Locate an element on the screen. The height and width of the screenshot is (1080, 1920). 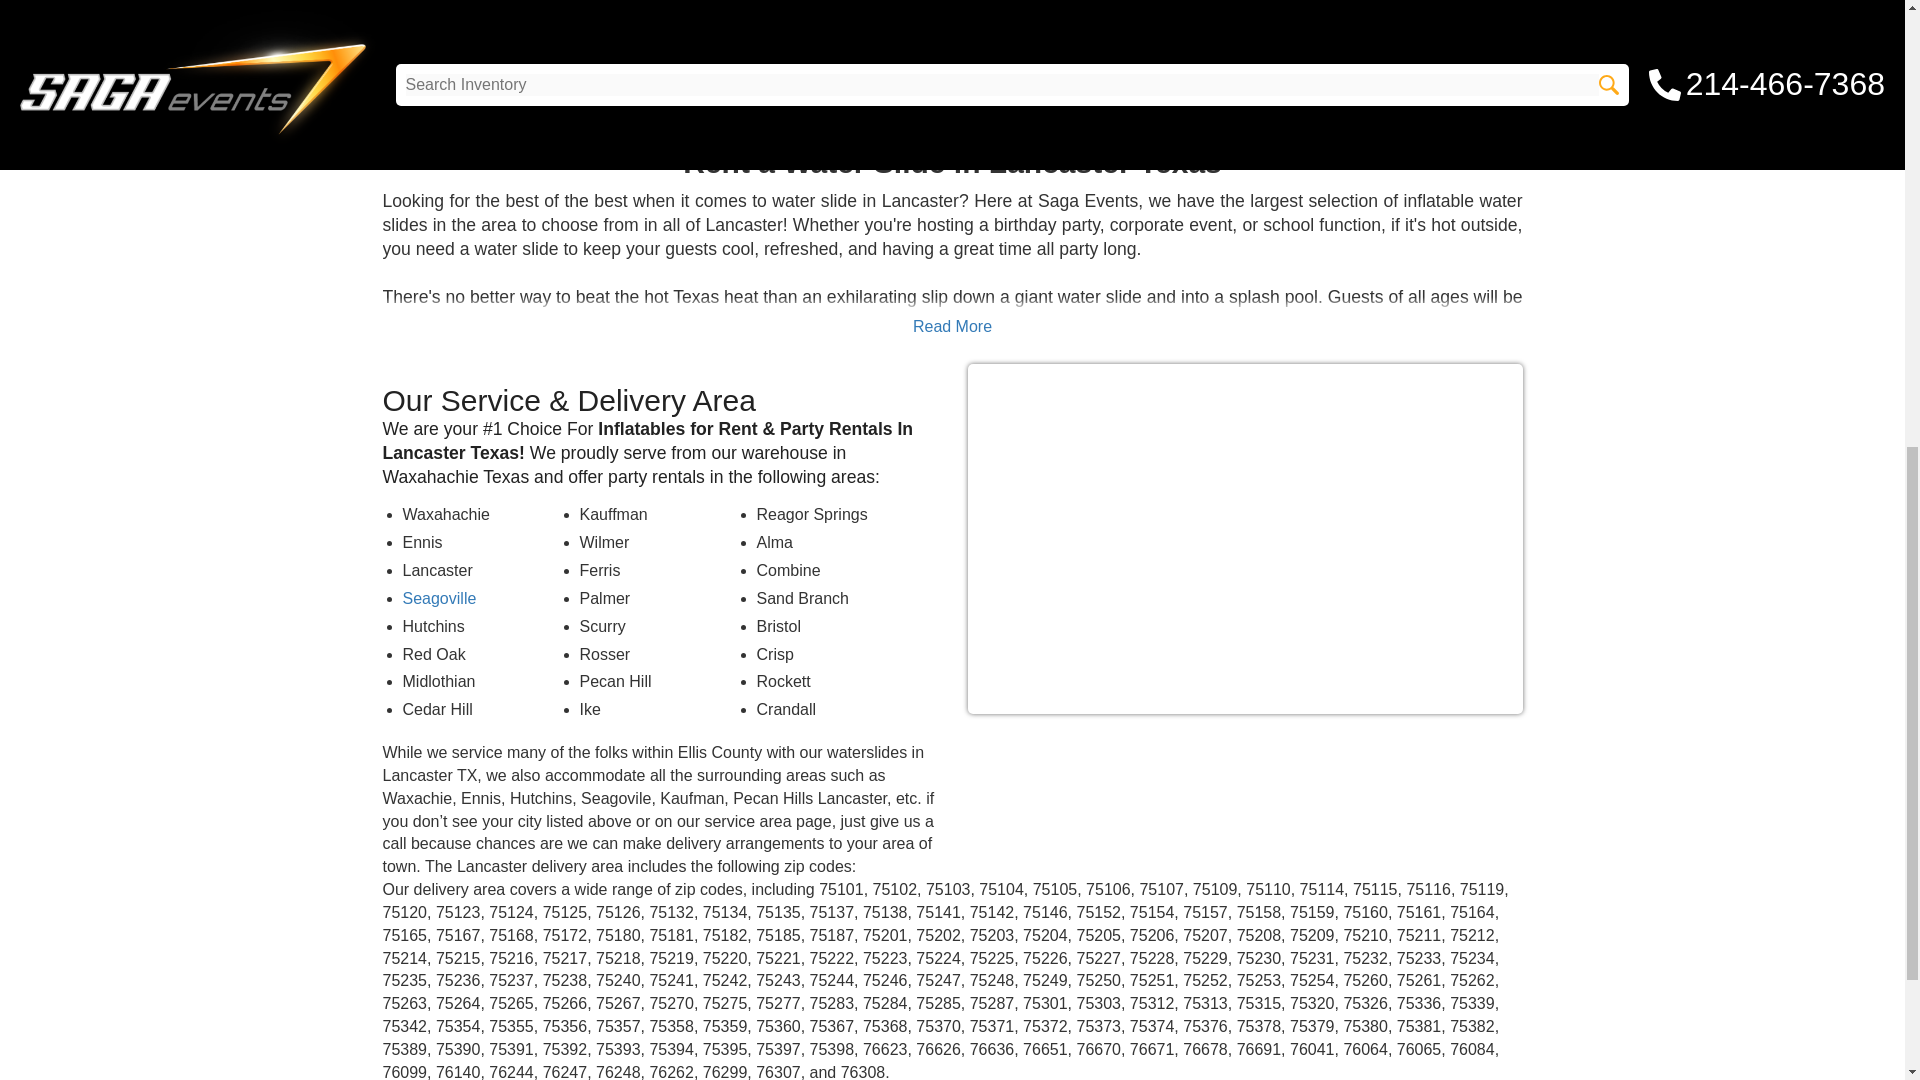
Seagoville Party Rentals is located at coordinates (438, 598).